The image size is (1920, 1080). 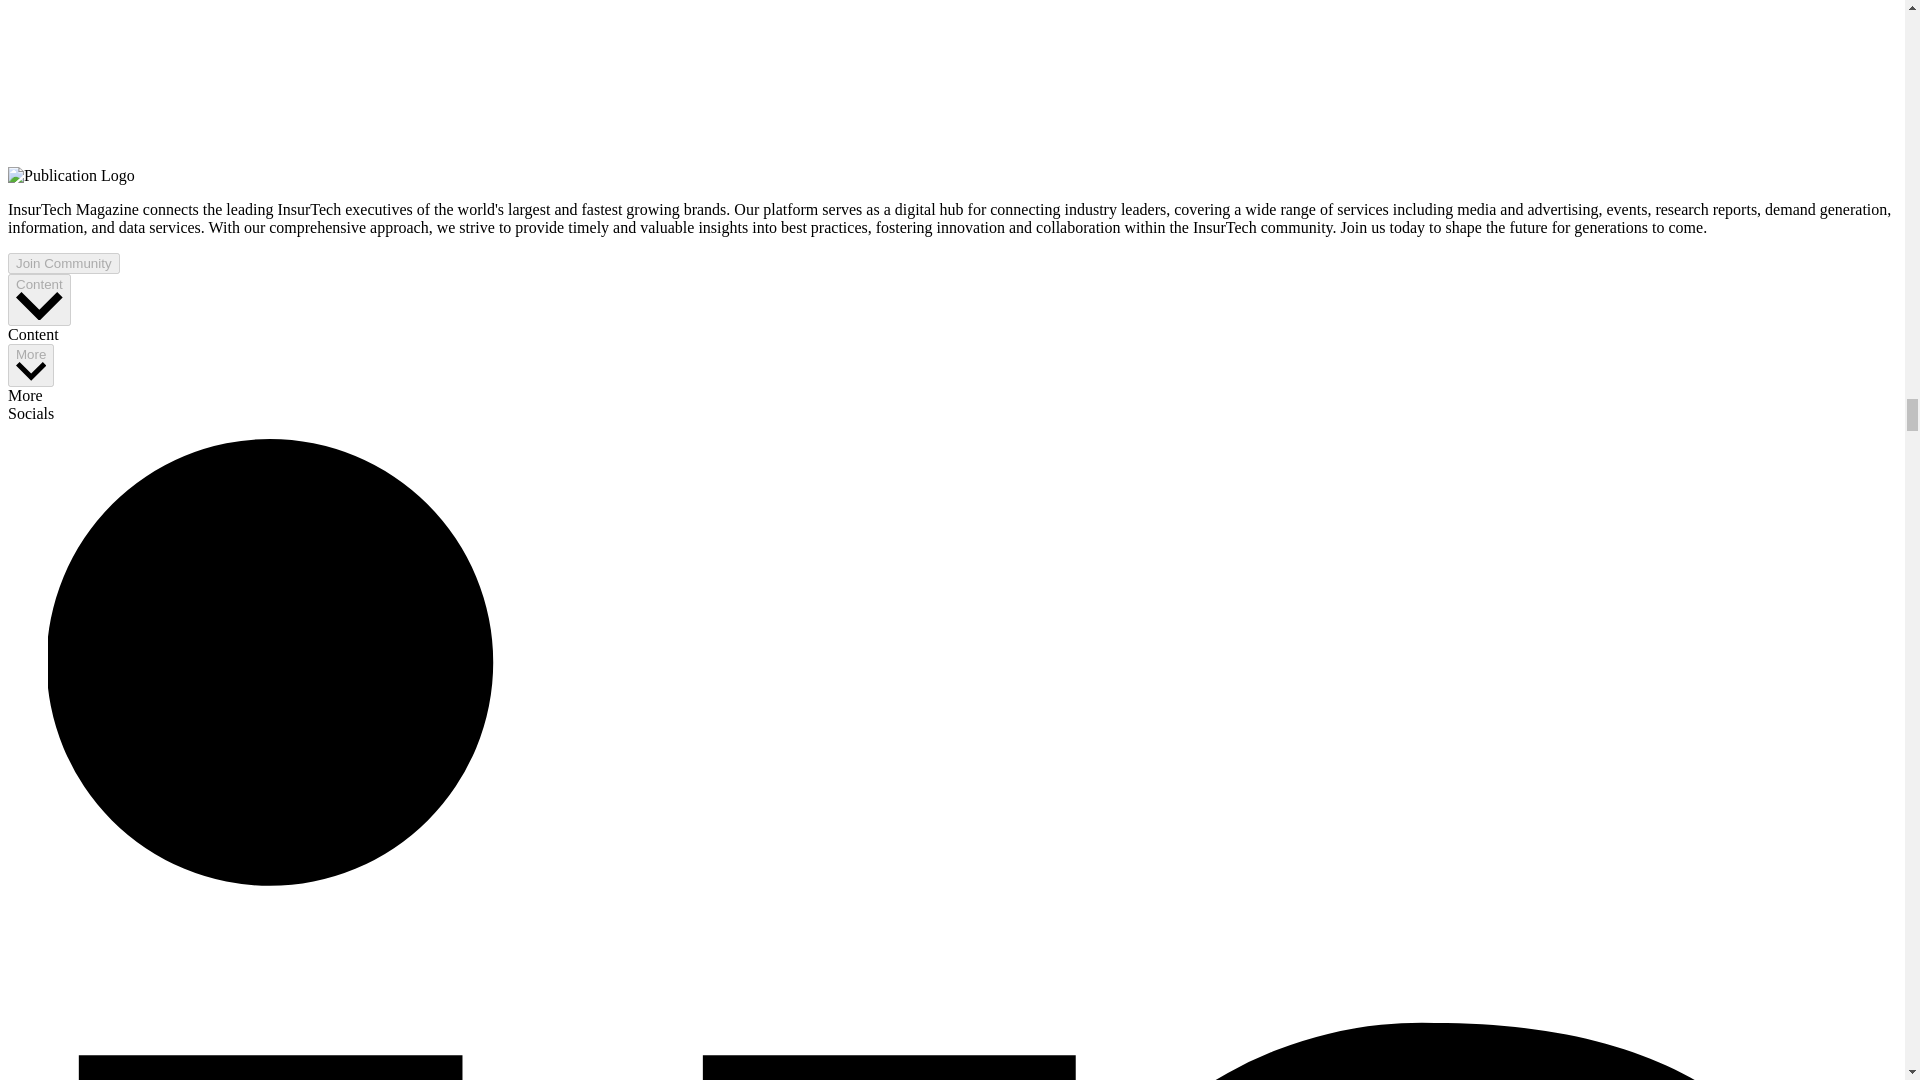 I want to click on Join Community, so click(x=63, y=263).